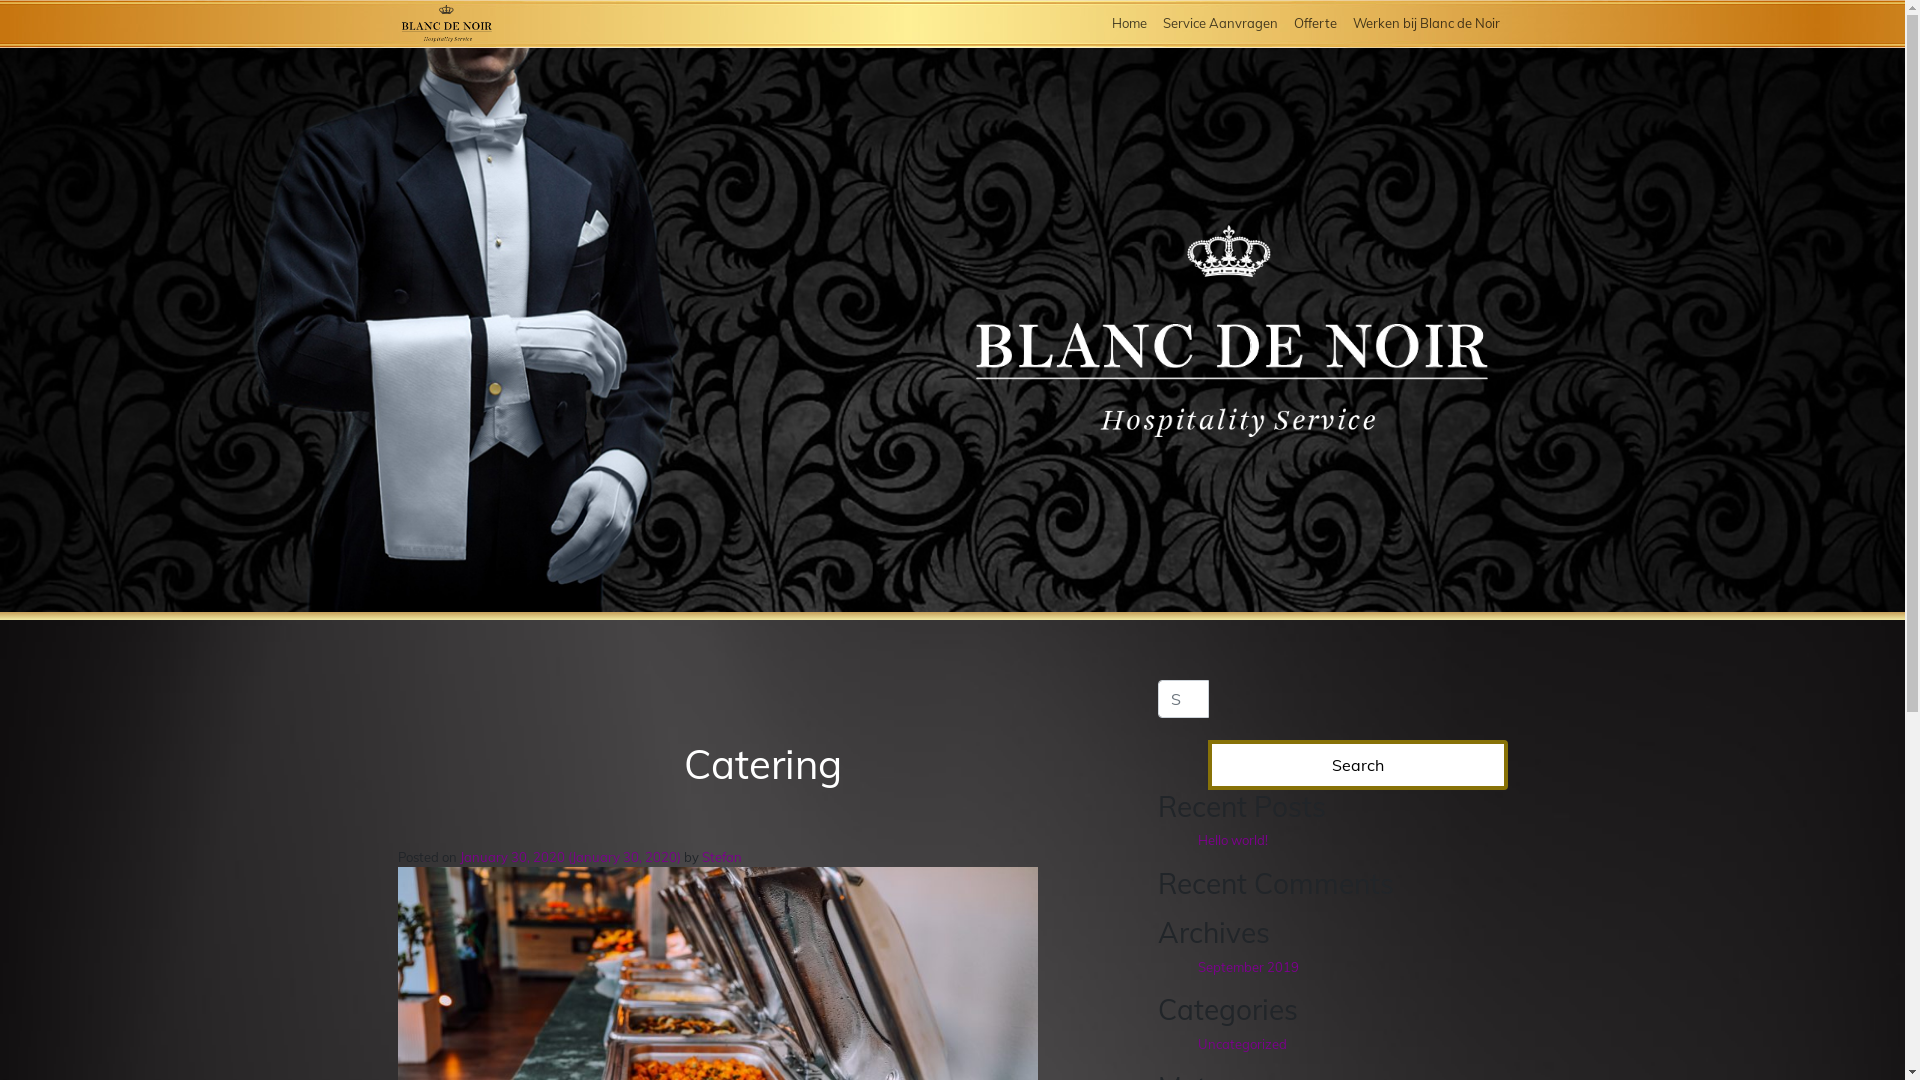  I want to click on Werken bij Blanc de Noir, so click(1426, 24).